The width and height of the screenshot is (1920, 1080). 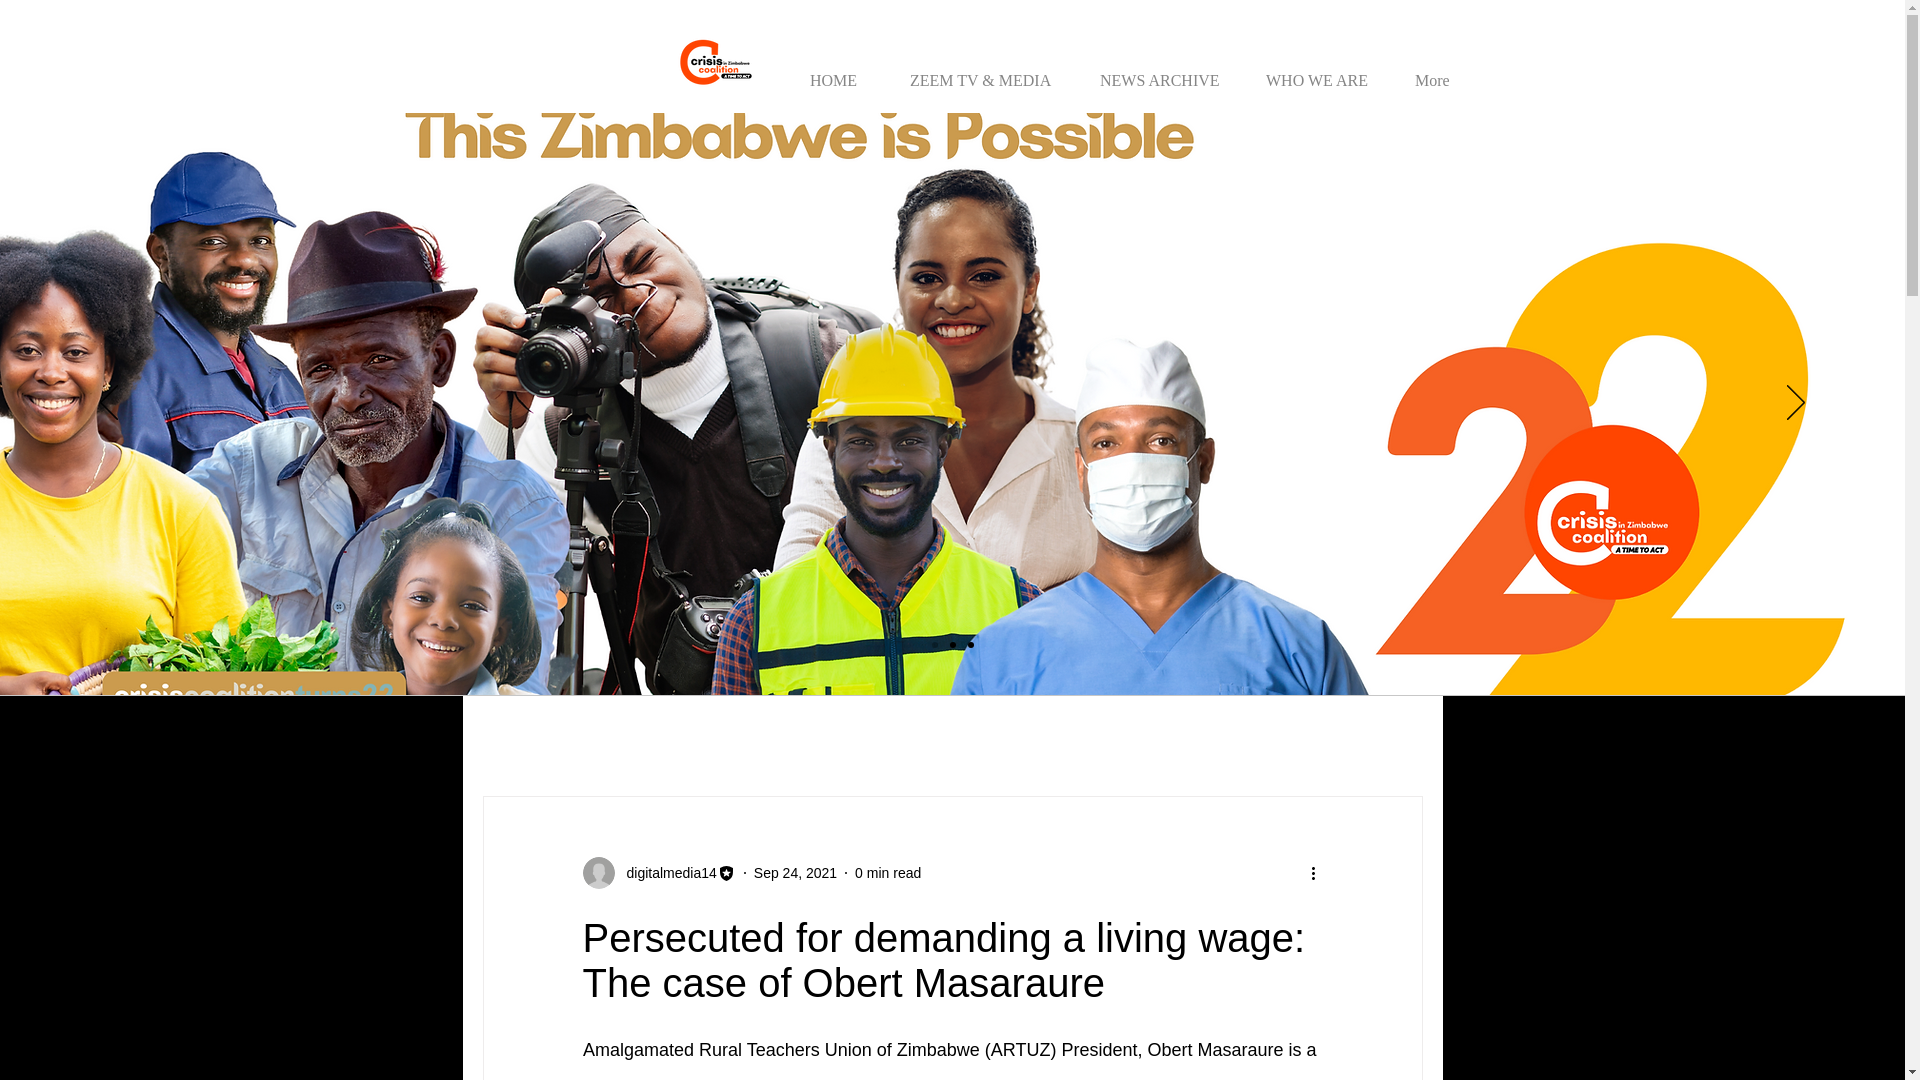 What do you see at coordinates (888, 872) in the screenshot?
I see `0 min read` at bounding box center [888, 872].